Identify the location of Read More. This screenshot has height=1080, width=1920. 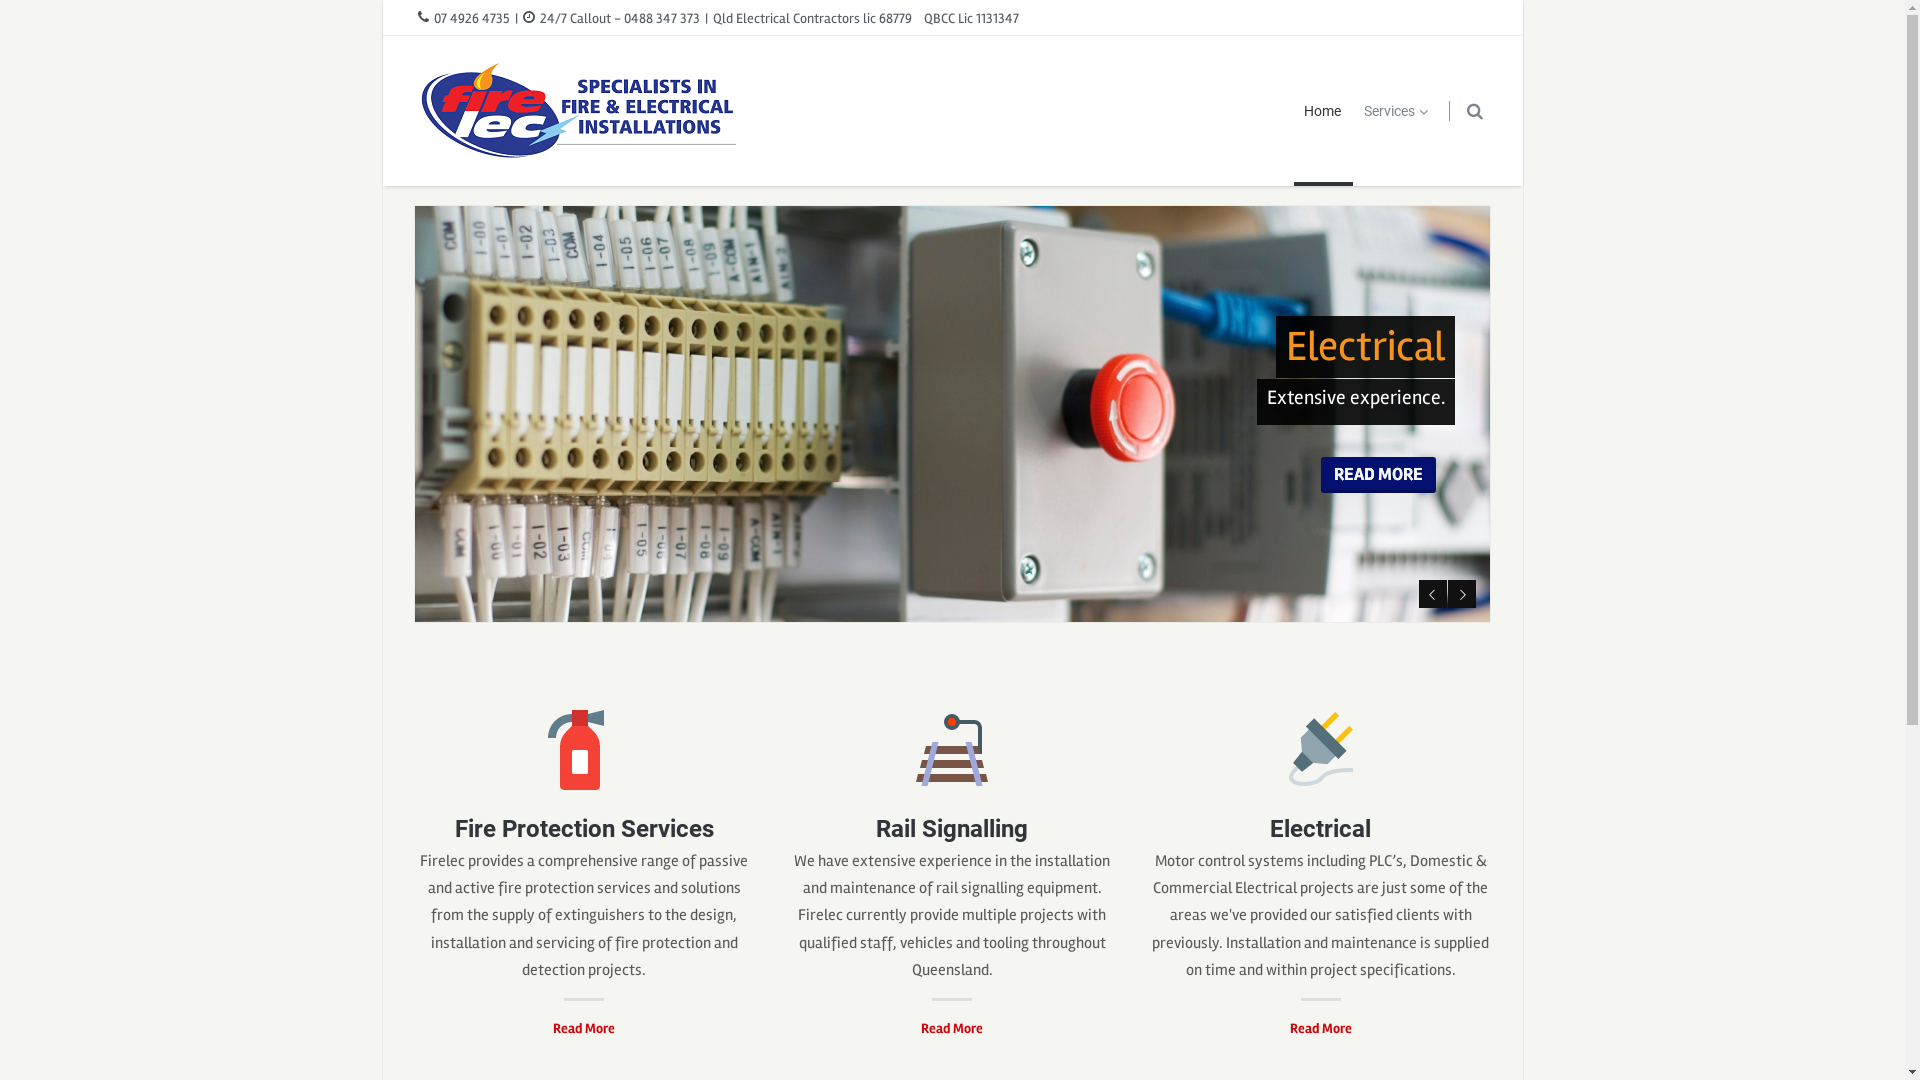
(952, 1028).